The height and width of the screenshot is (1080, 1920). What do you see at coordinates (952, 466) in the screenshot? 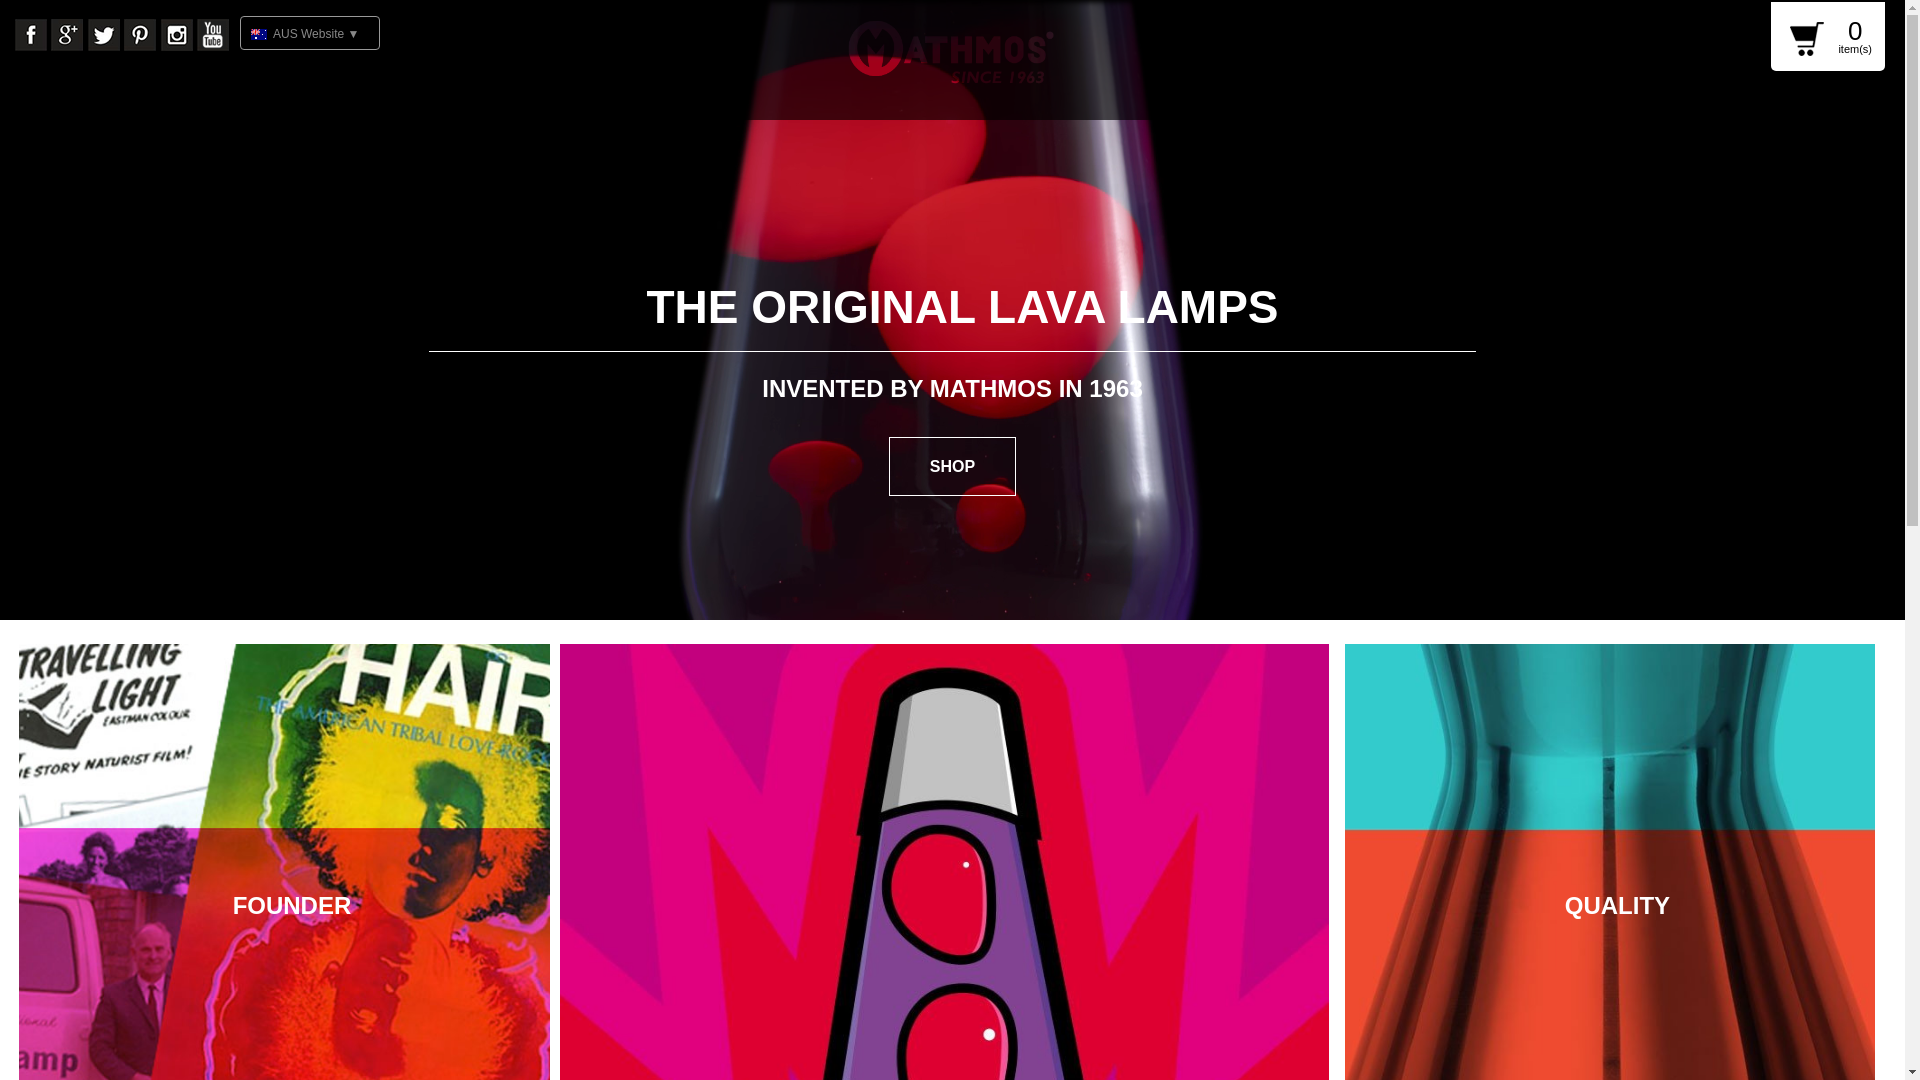
I see `SHOP` at bounding box center [952, 466].